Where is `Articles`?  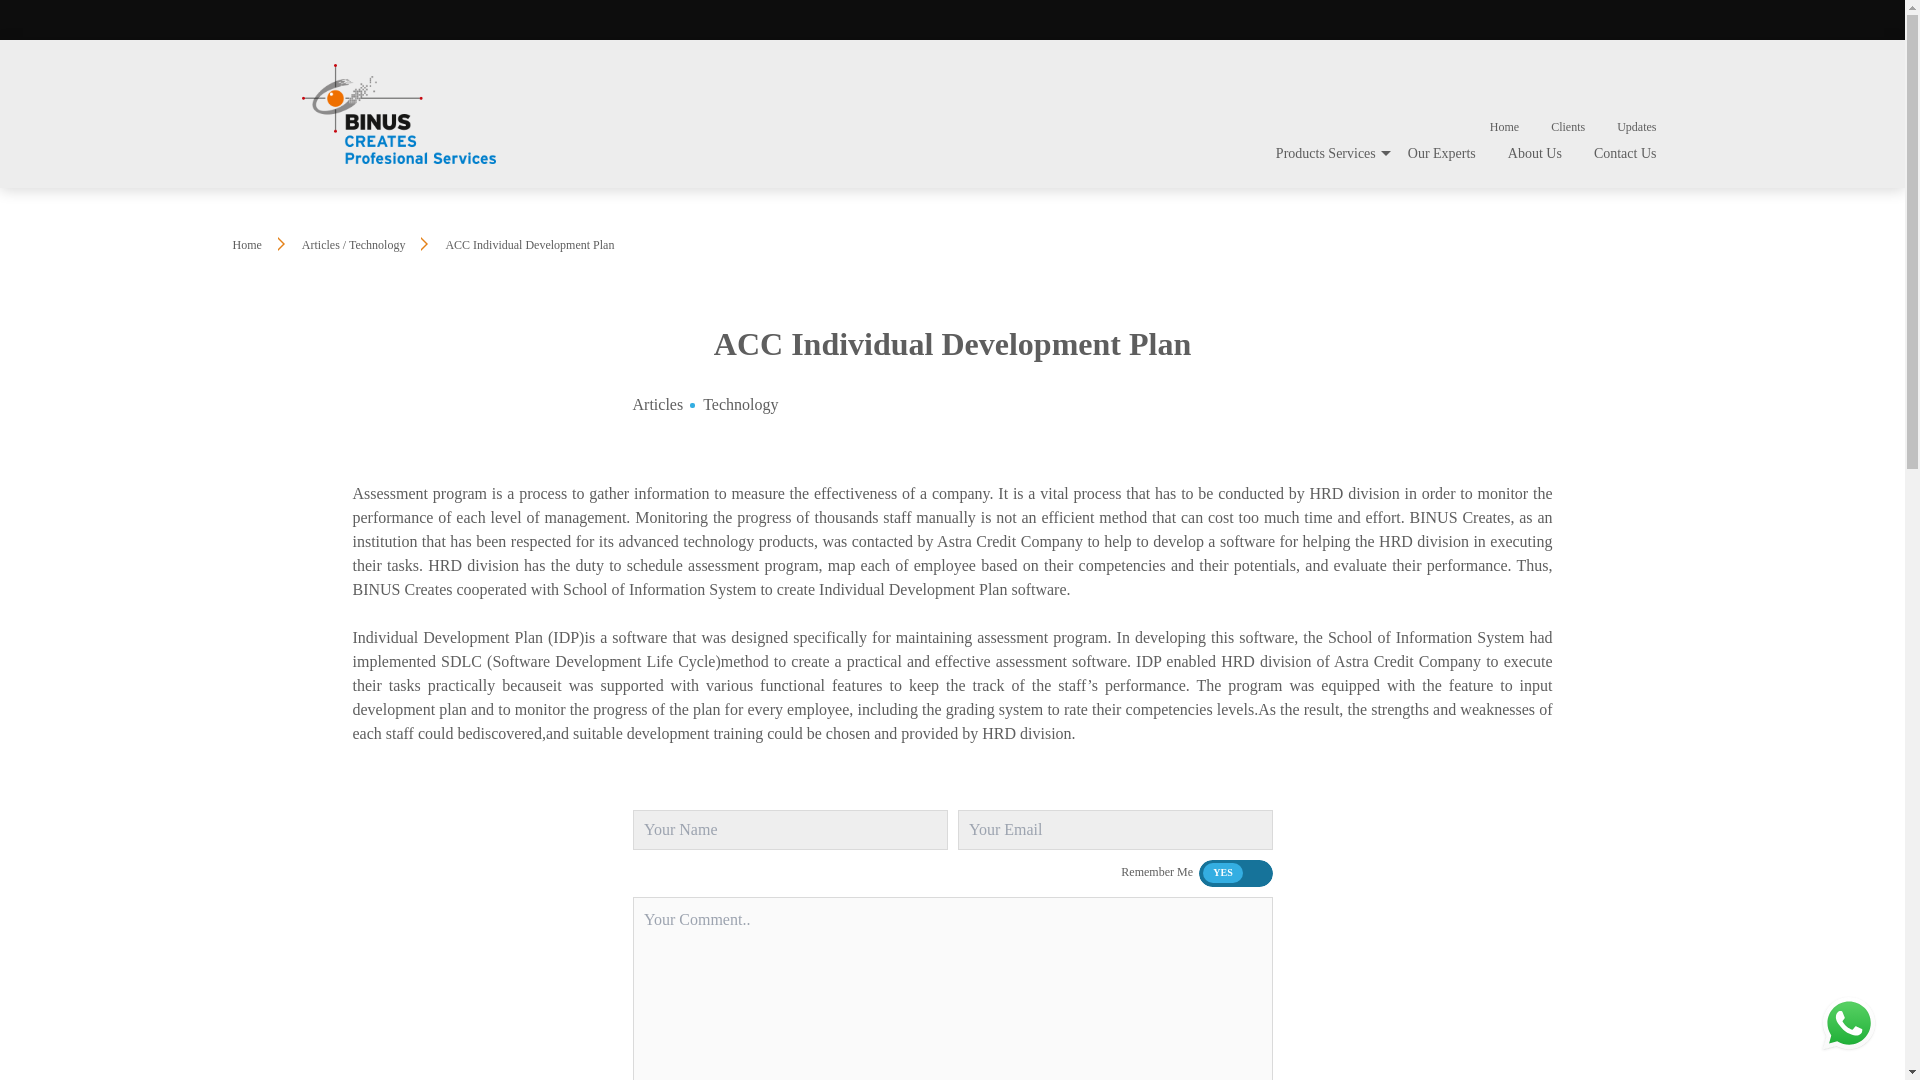 Articles is located at coordinates (657, 404).